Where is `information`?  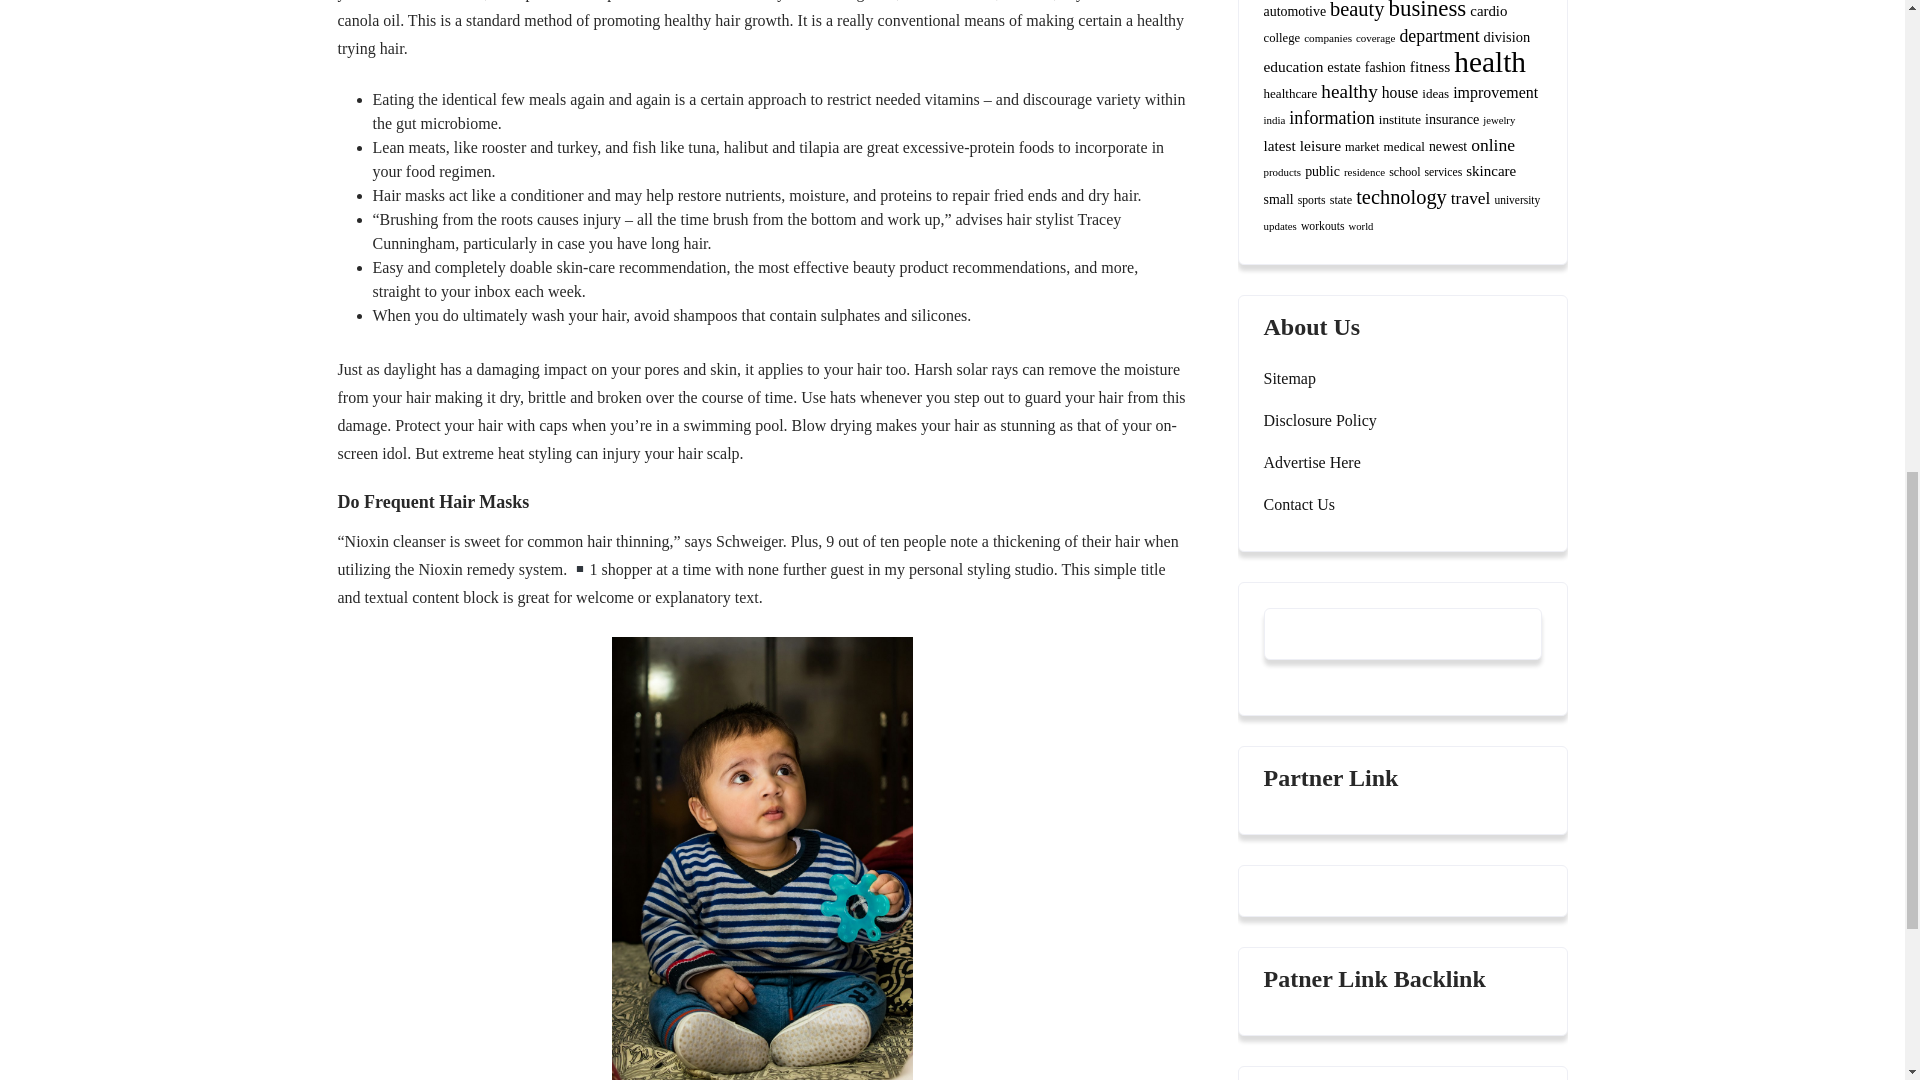
information is located at coordinates (1331, 118).